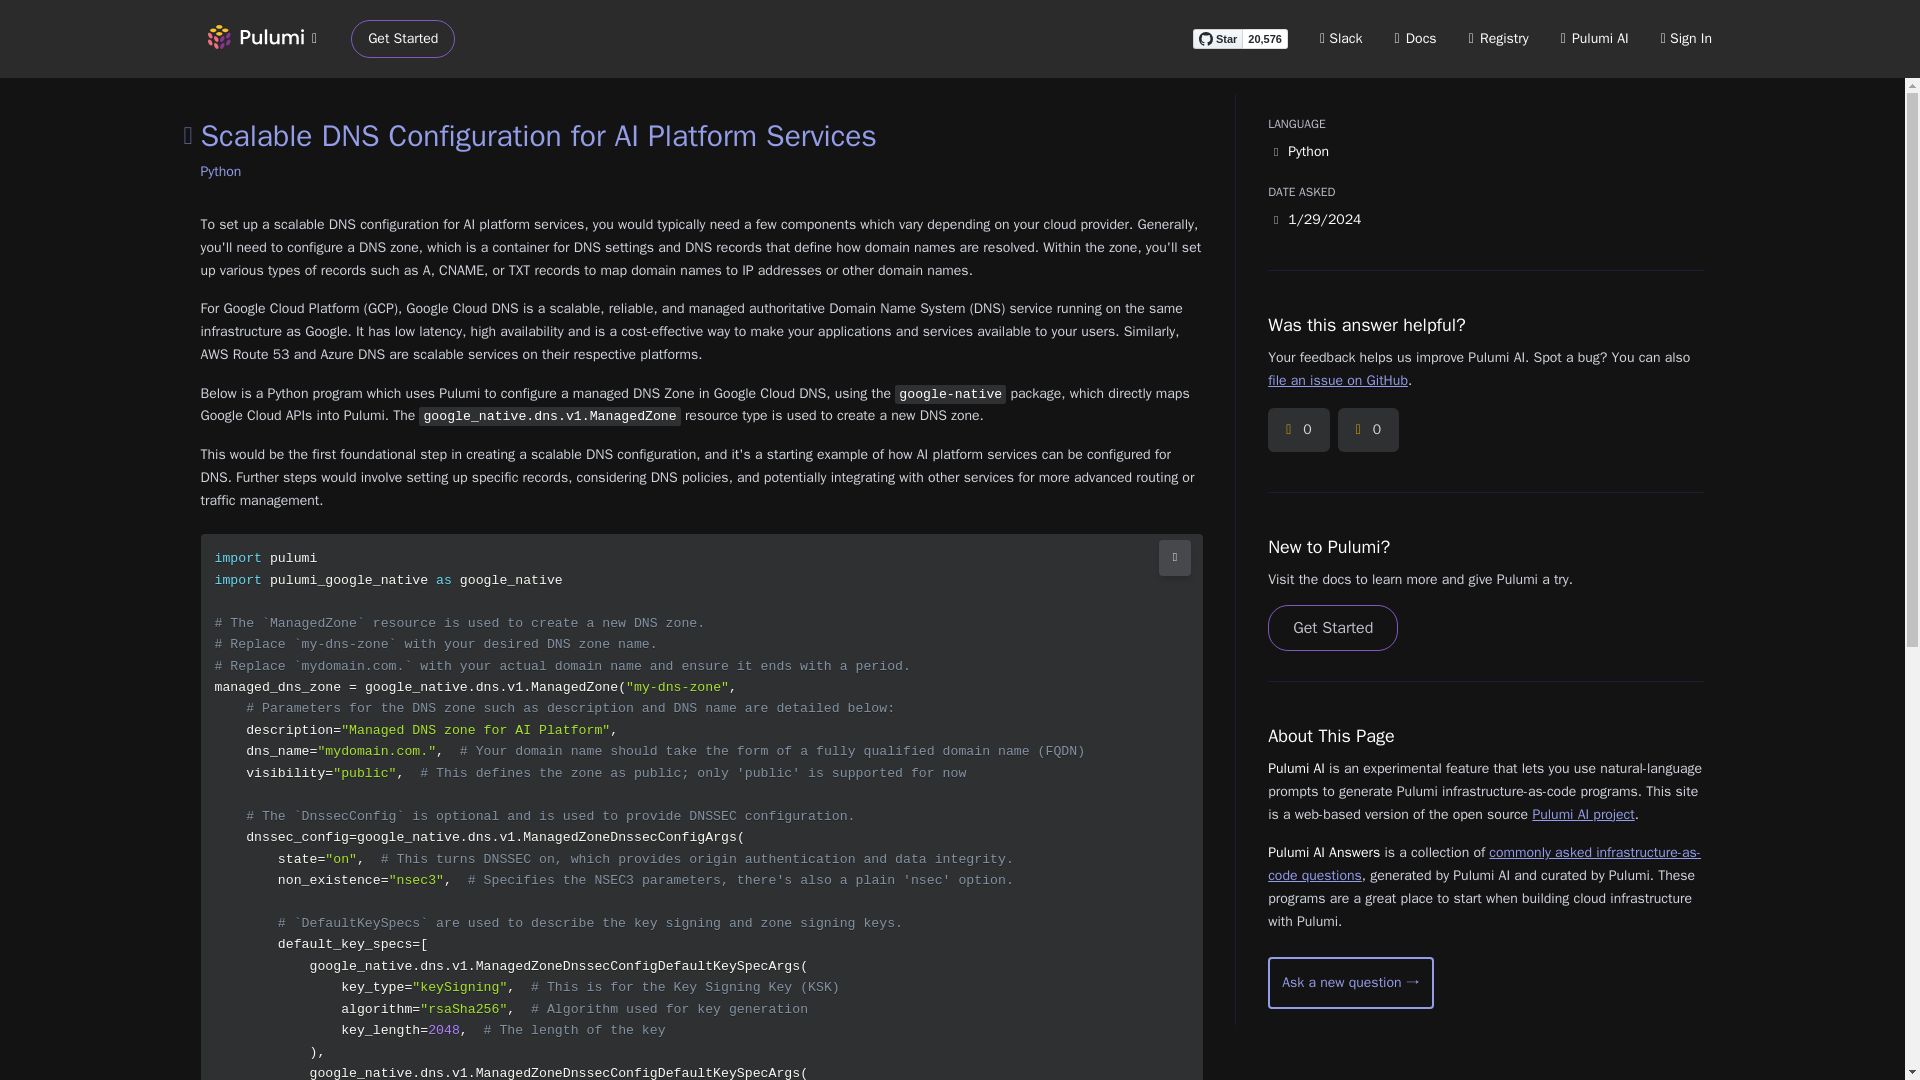 This screenshot has width=1920, height=1080. I want to click on 20,576, so click(1265, 38).